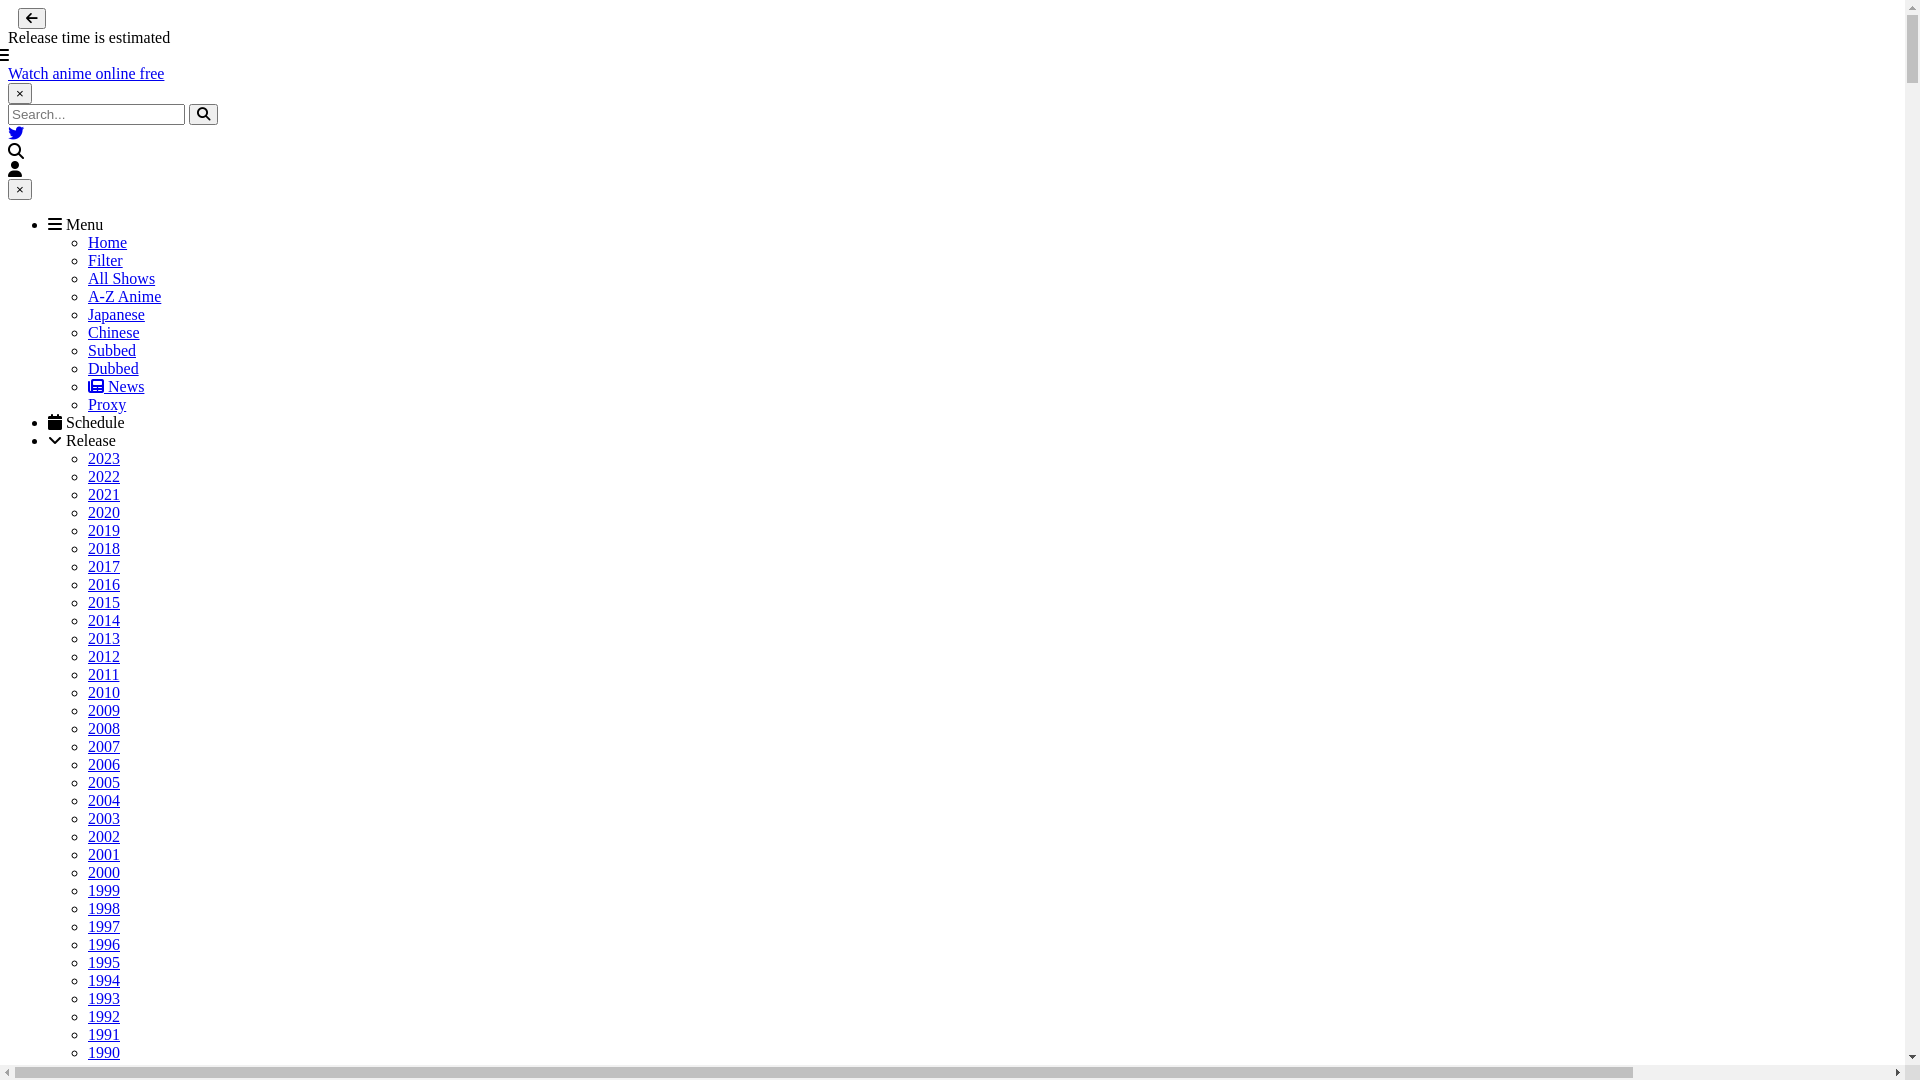 The width and height of the screenshot is (1920, 1080). Describe the element at coordinates (104, 944) in the screenshot. I see `1996` at that location.